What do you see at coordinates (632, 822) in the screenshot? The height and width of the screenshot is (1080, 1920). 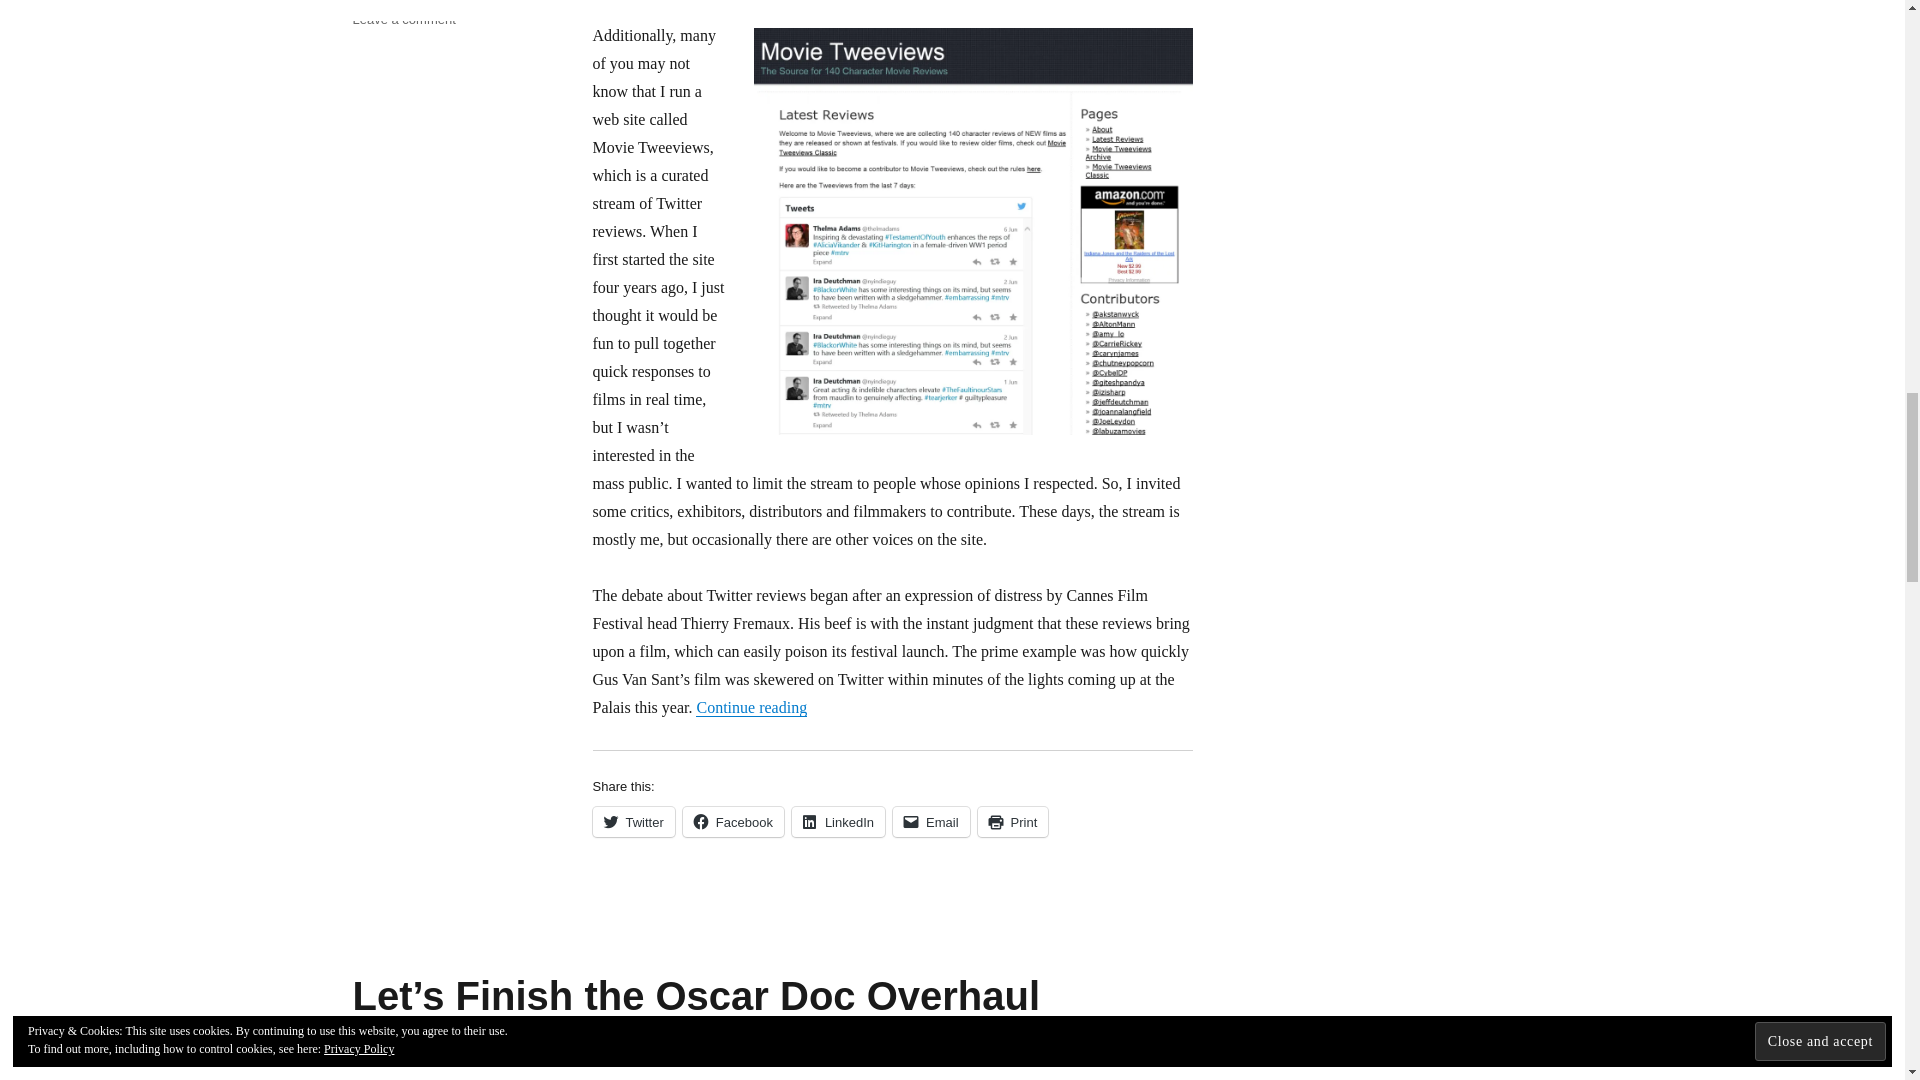 I see `Click to share on Twitter` at bounding box center [632, 822].